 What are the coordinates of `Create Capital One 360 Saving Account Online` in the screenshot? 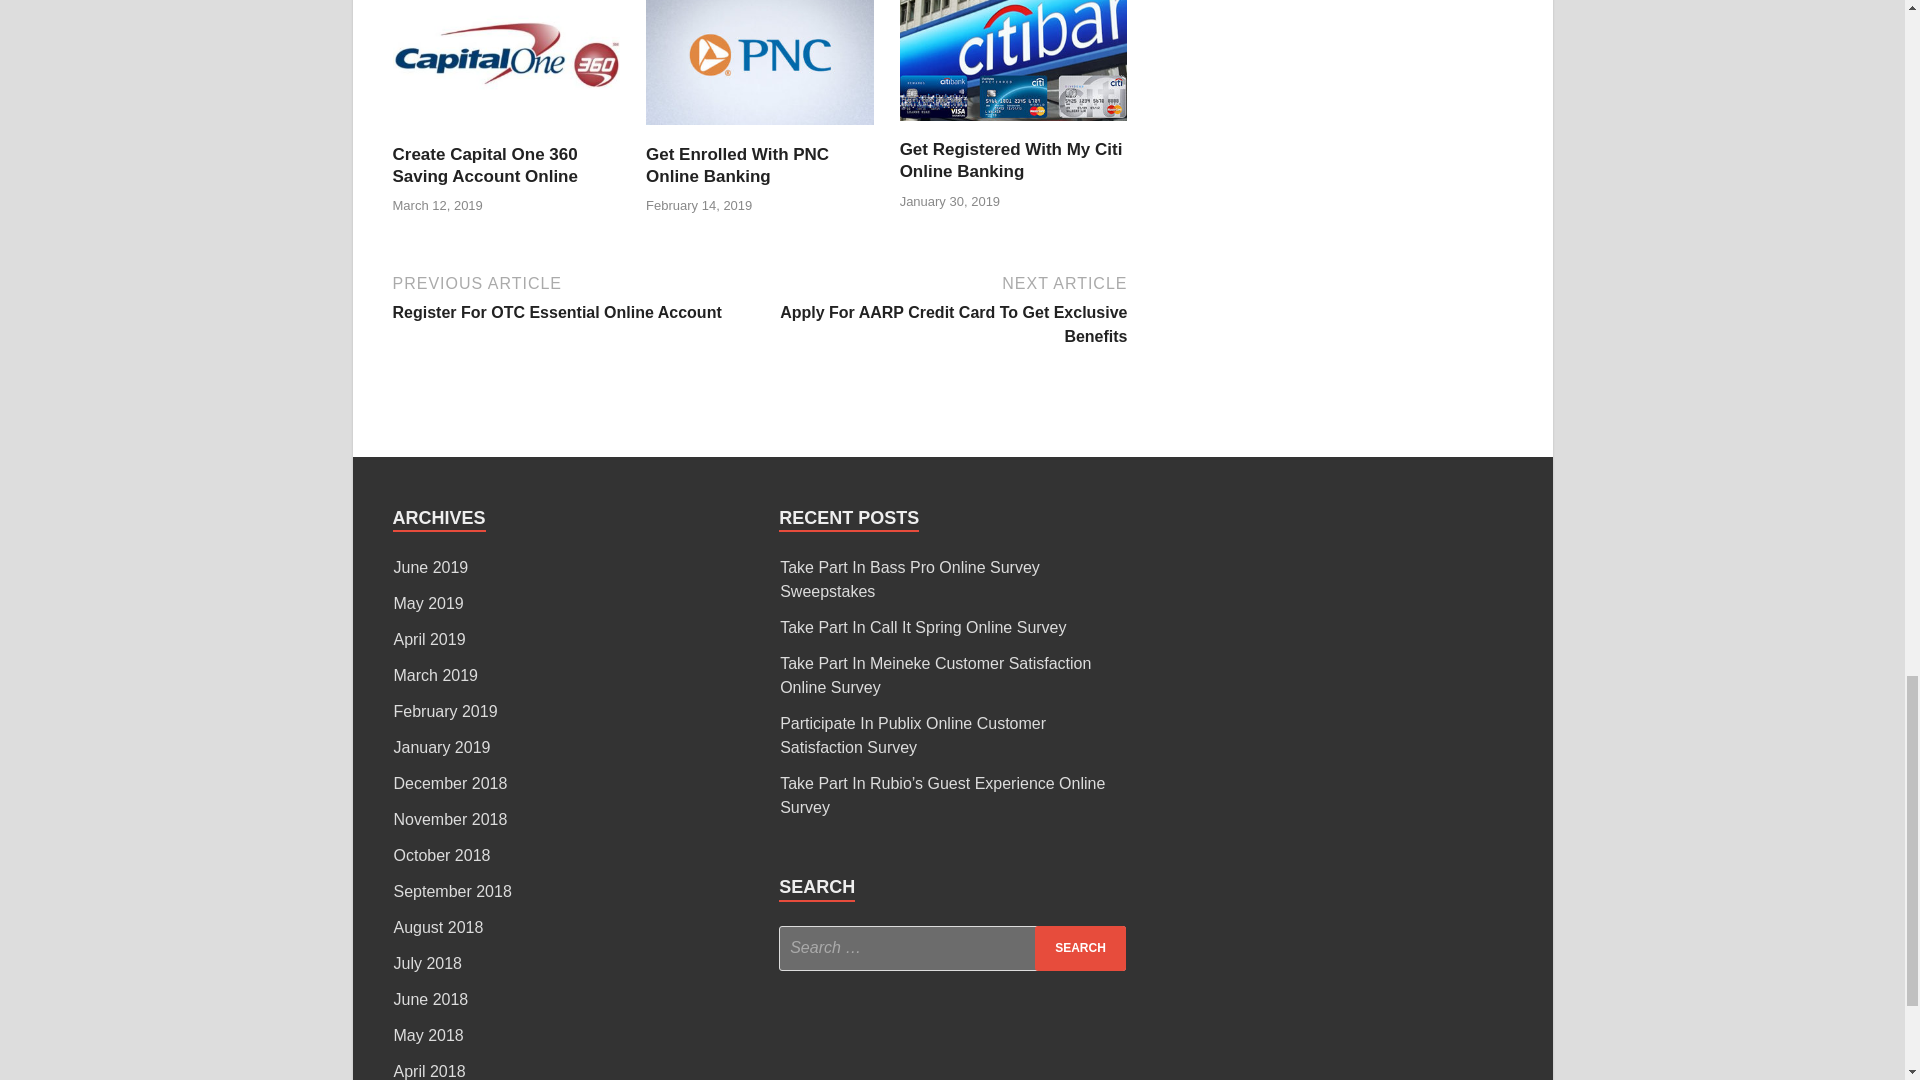 It's located at (506, 132).